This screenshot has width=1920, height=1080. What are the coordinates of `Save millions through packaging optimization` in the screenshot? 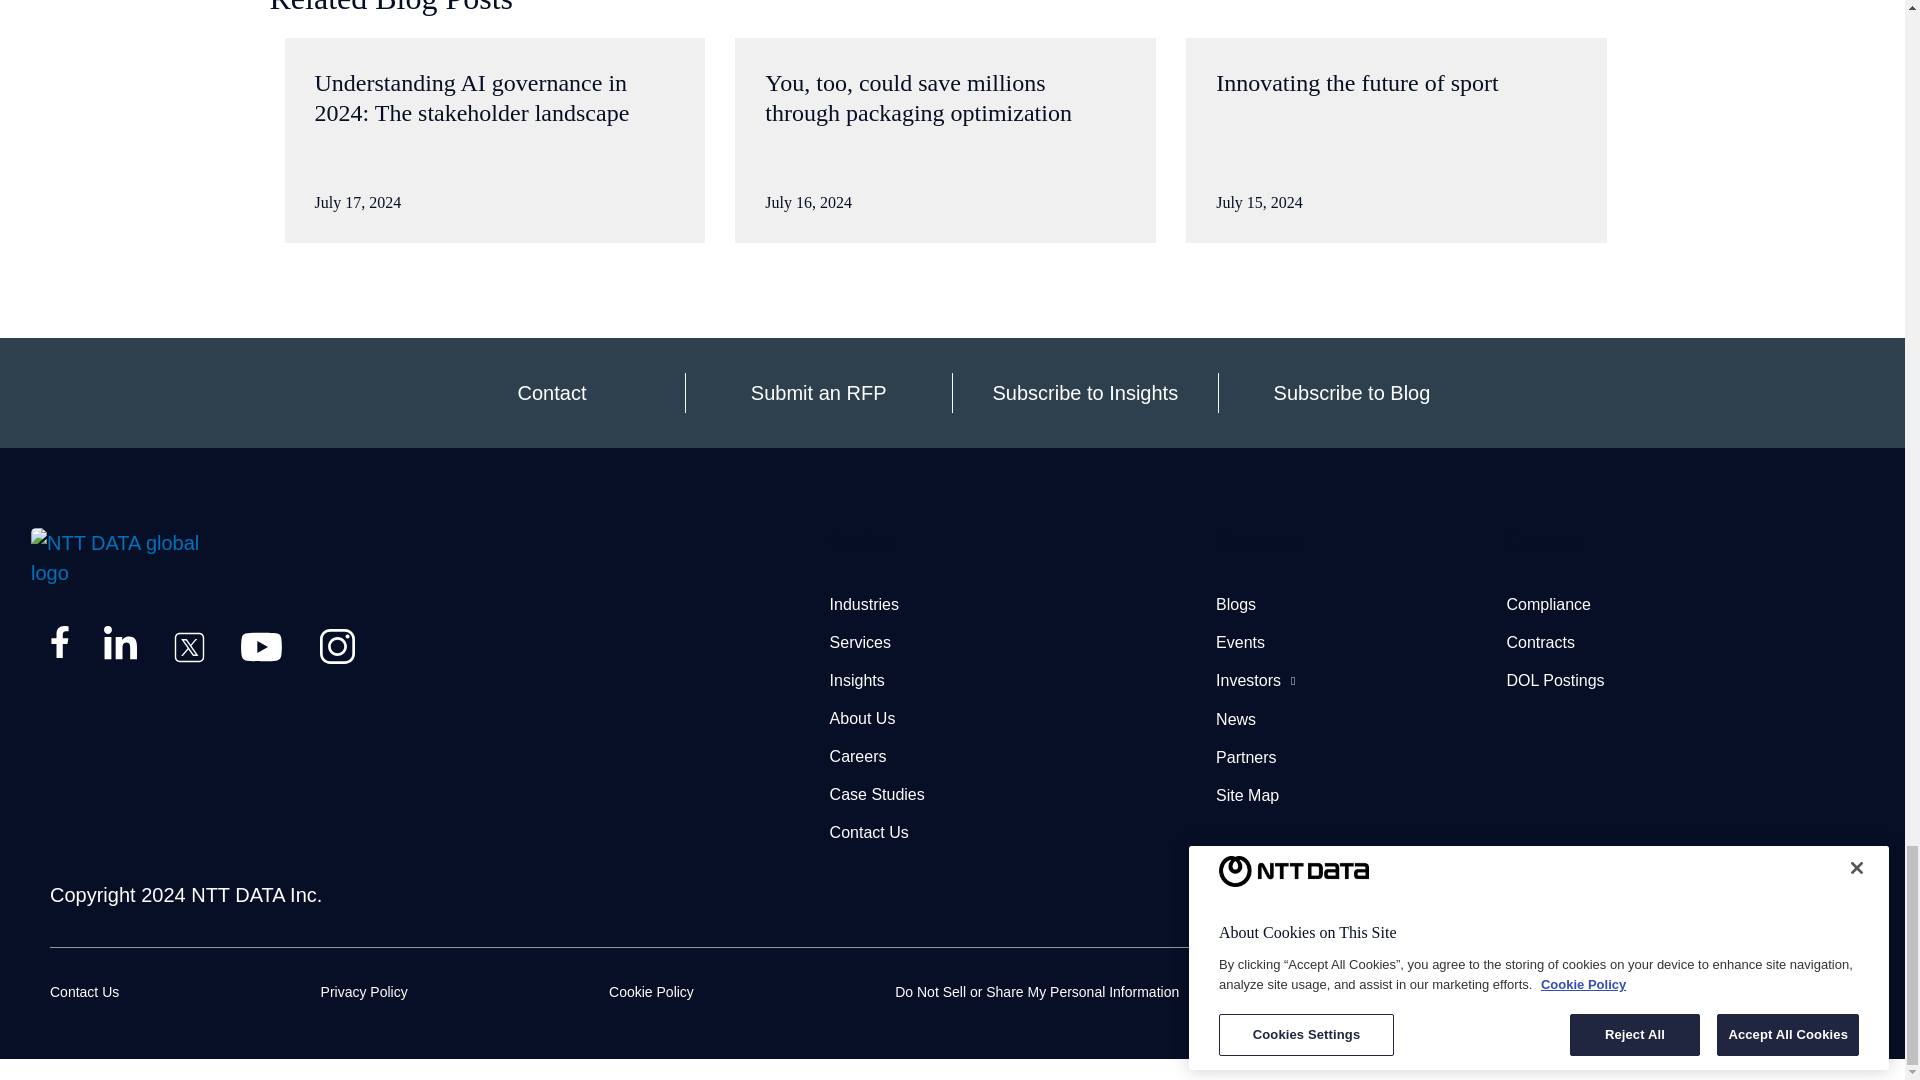 It's located at (945, 140).